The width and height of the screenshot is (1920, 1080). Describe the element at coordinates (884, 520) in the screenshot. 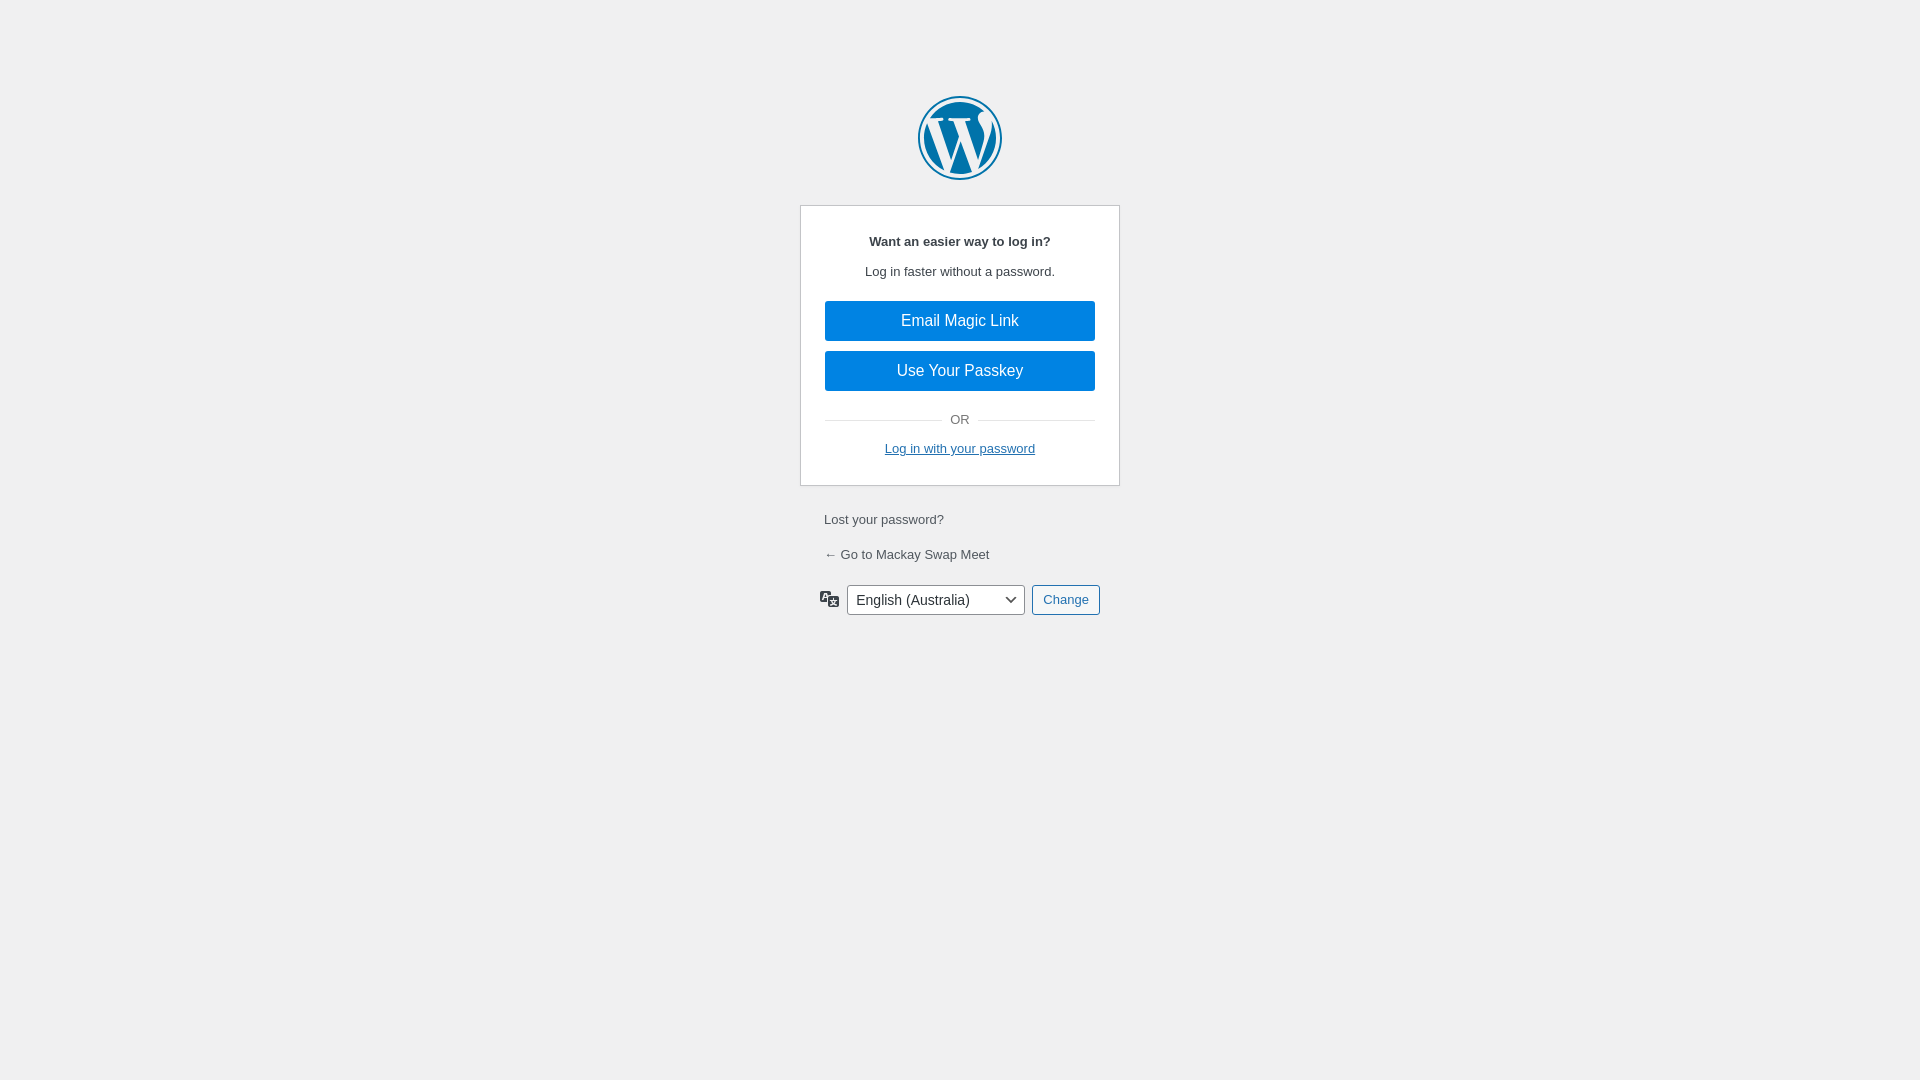

I see `Lost your password?` at that location.